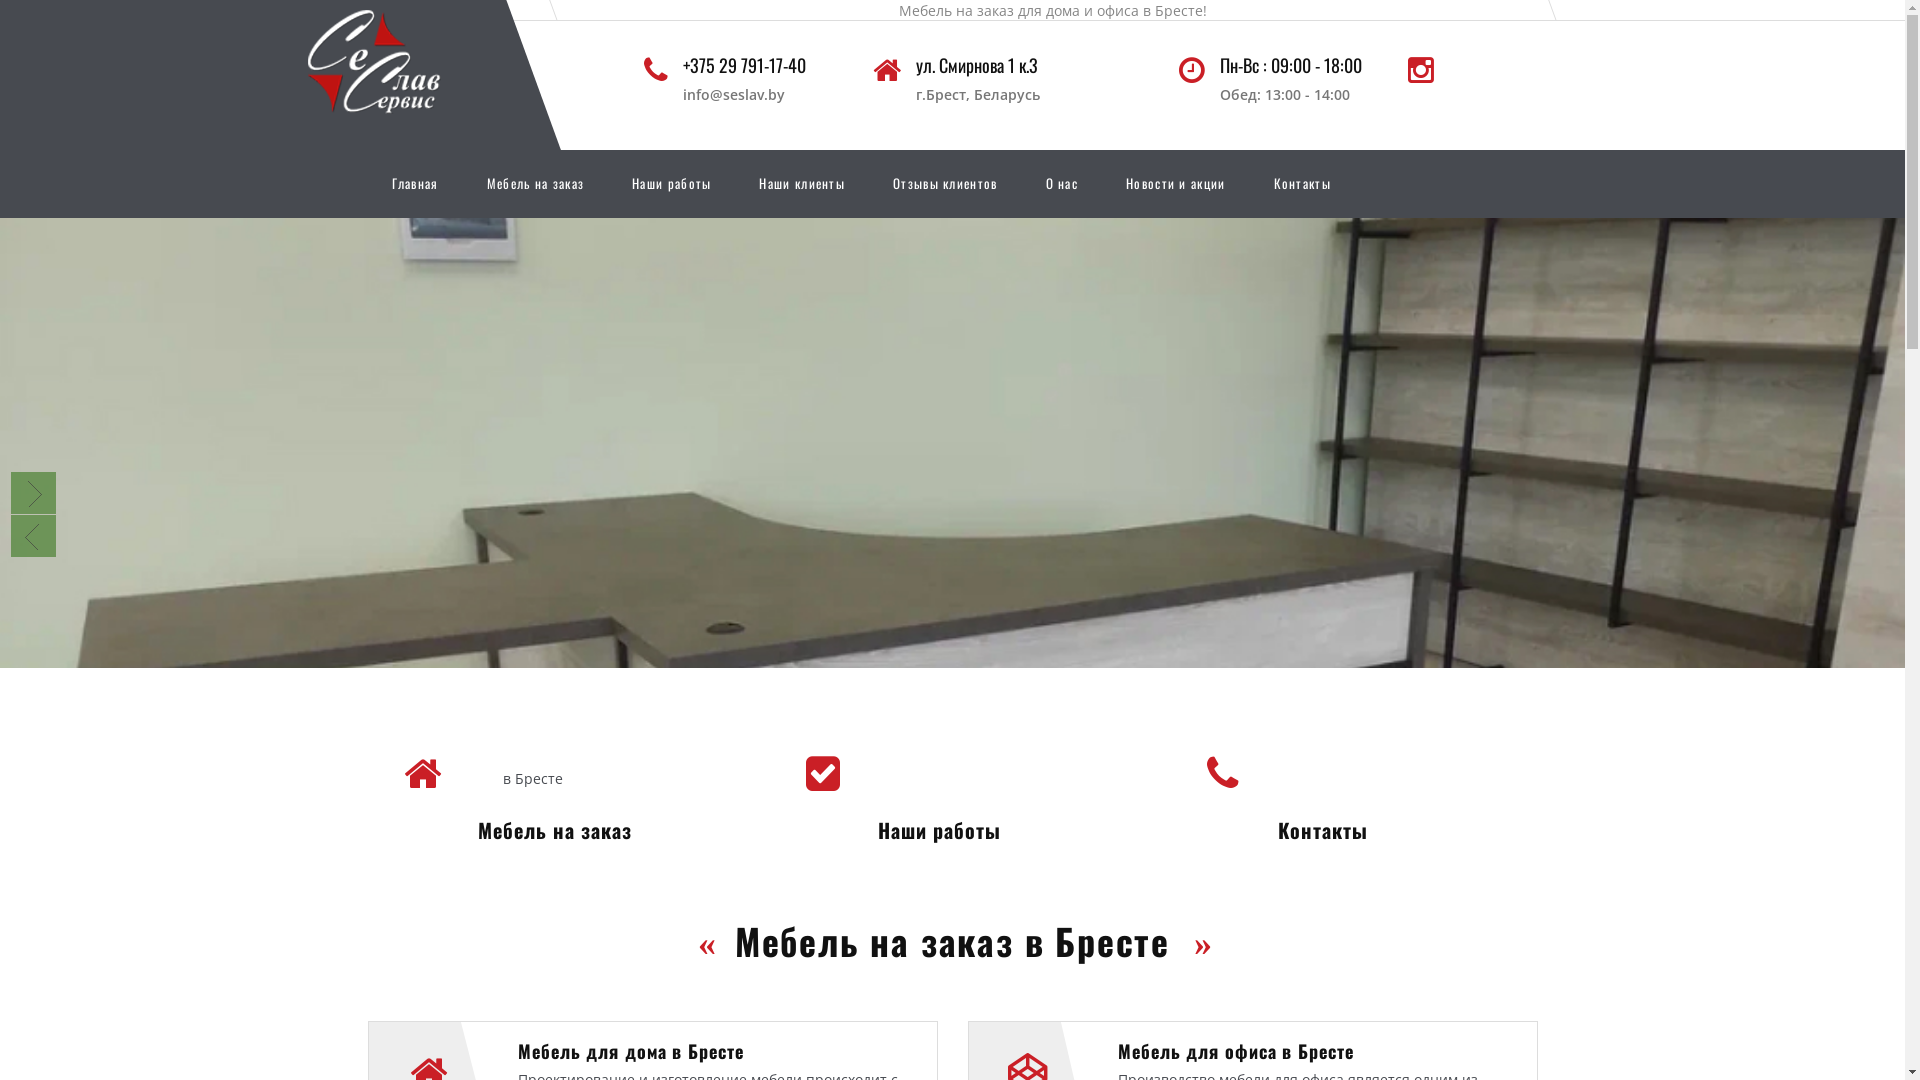  I want to click on Previous, so click(34, 535).